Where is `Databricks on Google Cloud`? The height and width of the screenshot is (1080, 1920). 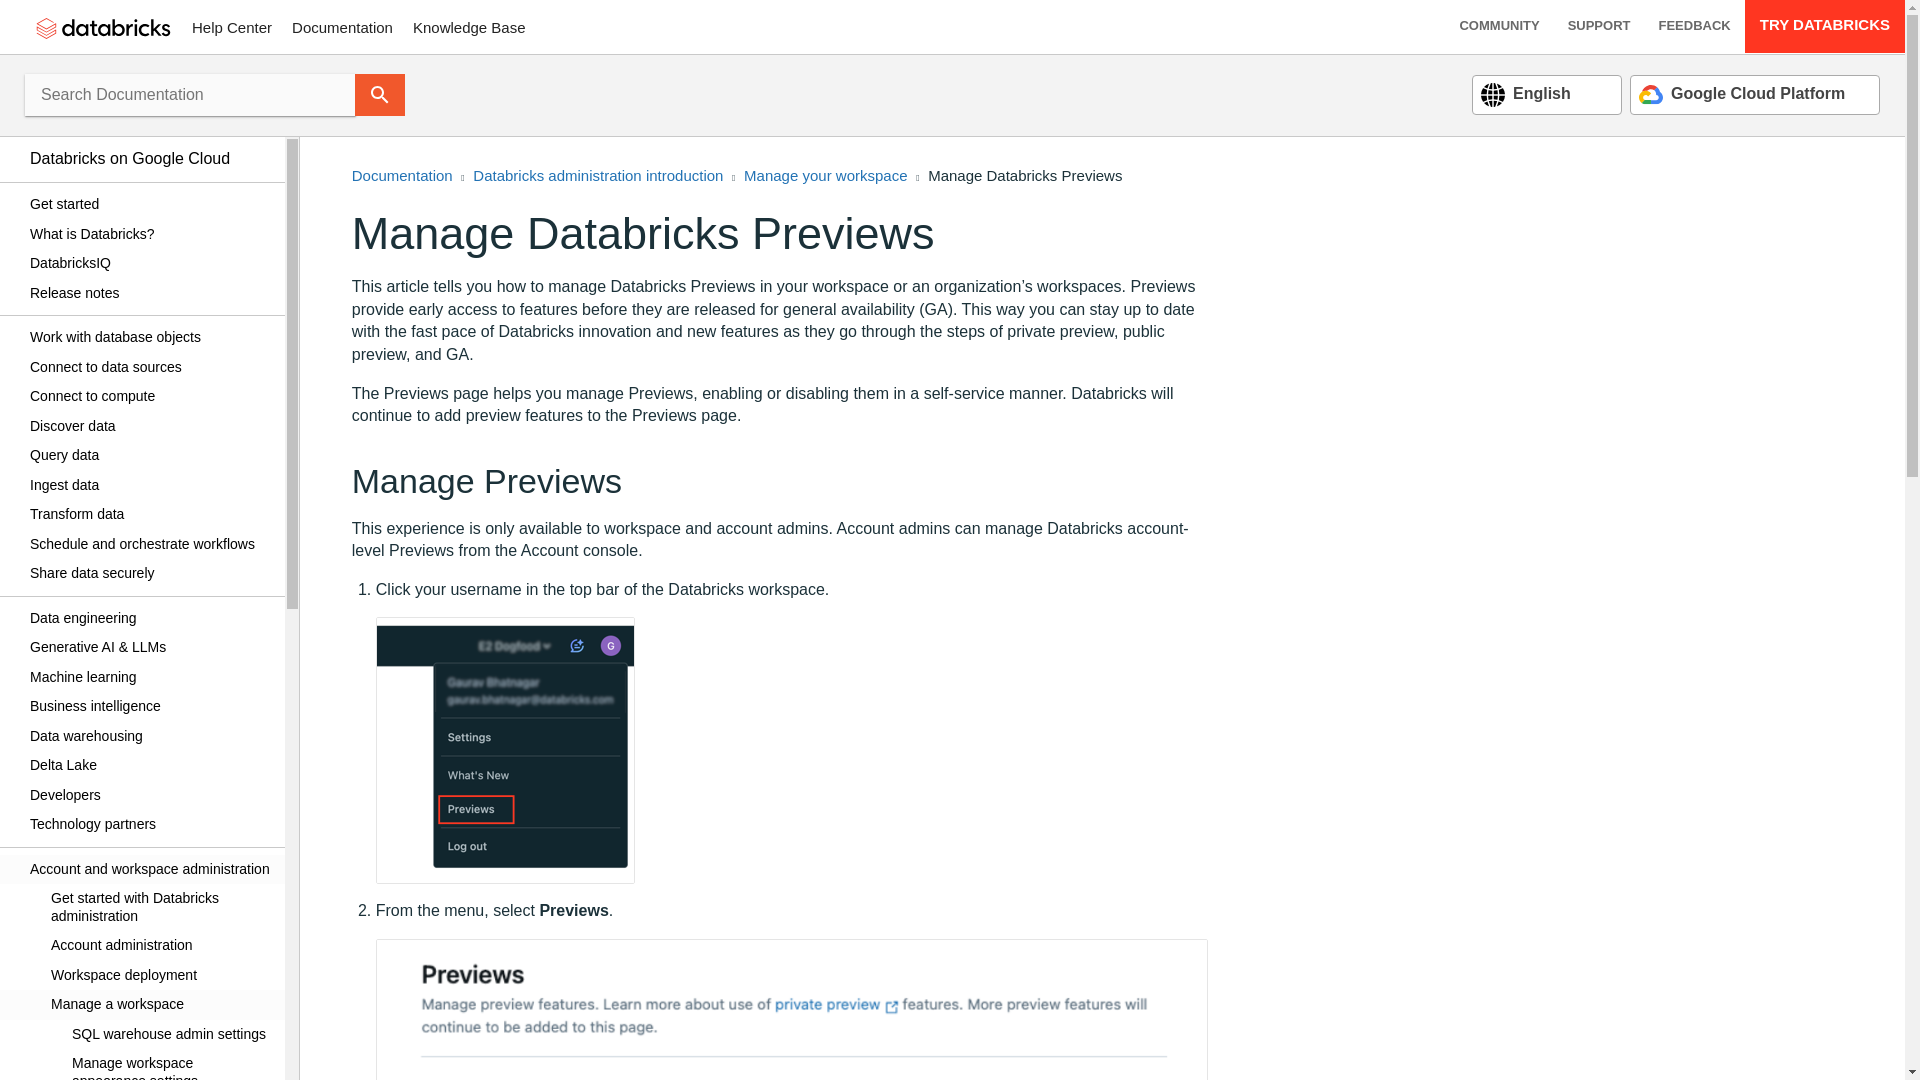 Databricks on Google Cloud is located at coordinates (150, 158).